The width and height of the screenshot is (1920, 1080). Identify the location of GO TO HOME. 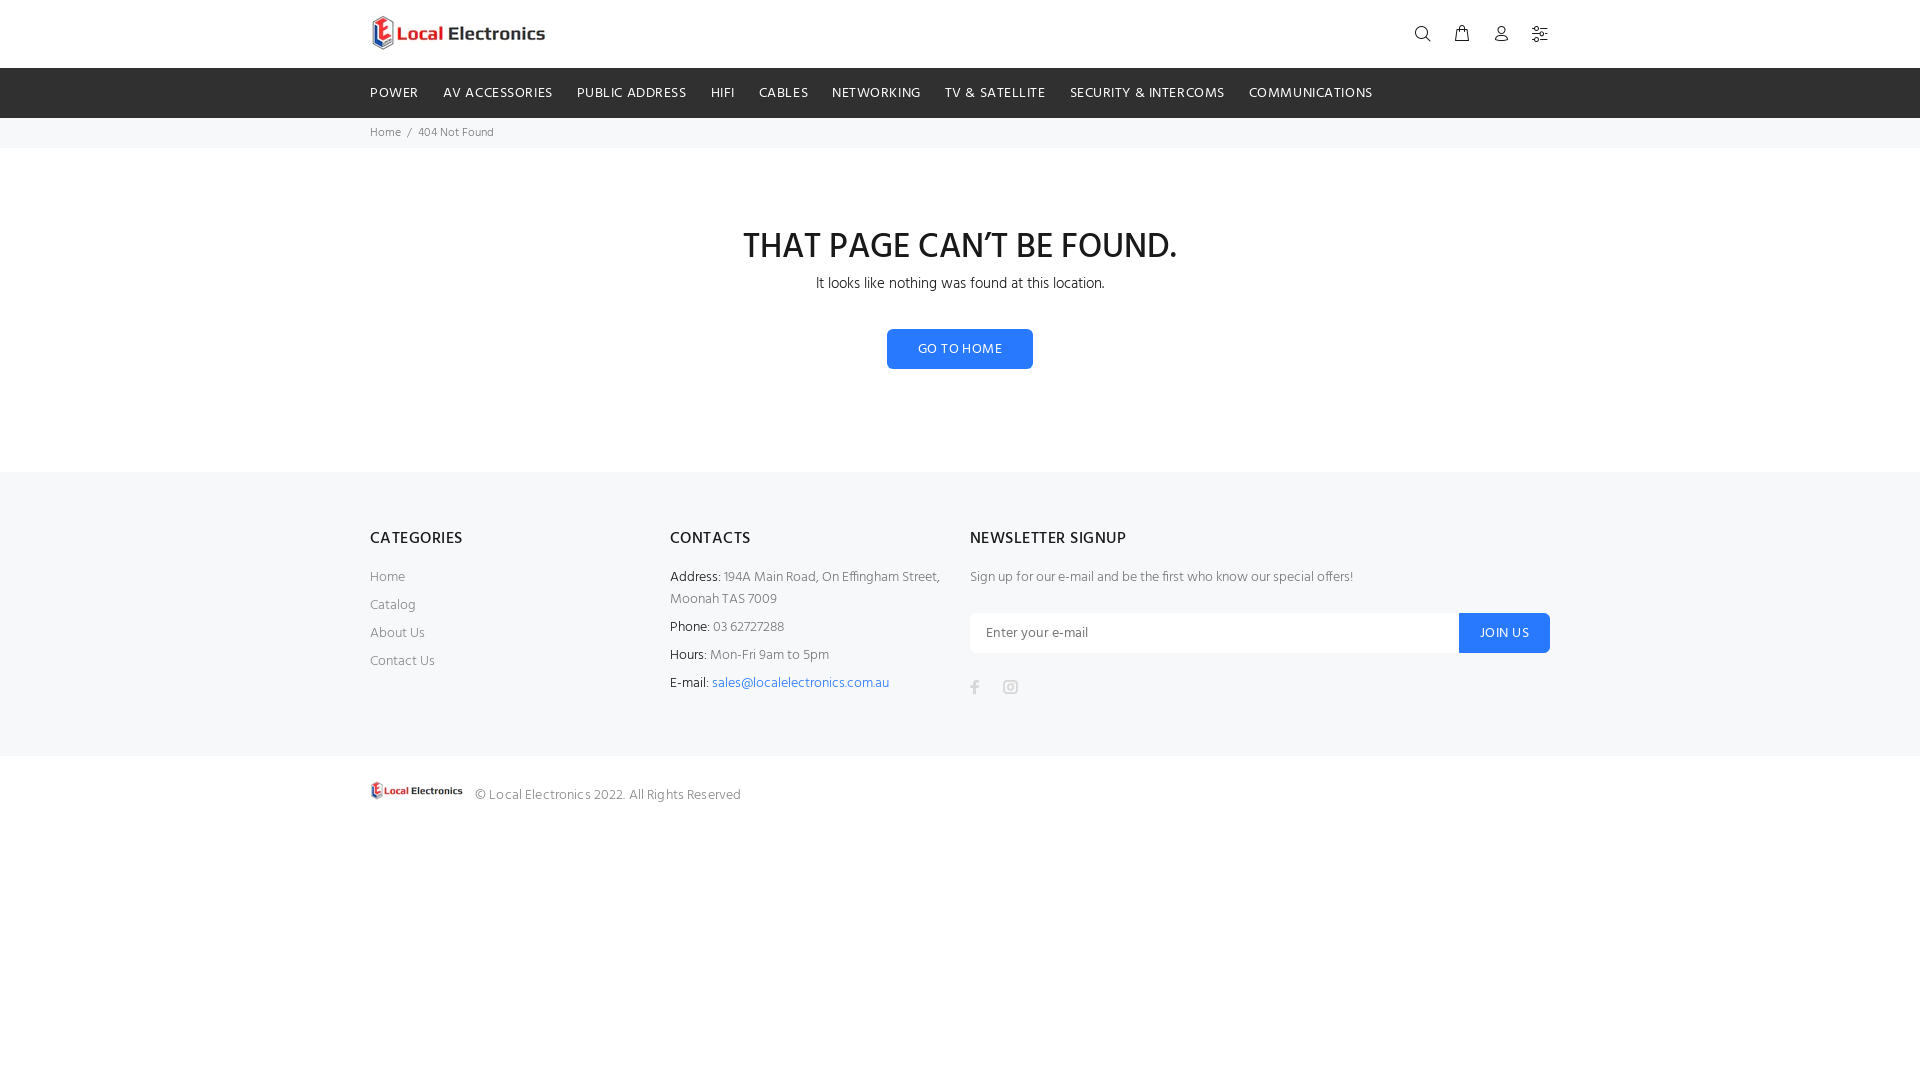
(960, 349).